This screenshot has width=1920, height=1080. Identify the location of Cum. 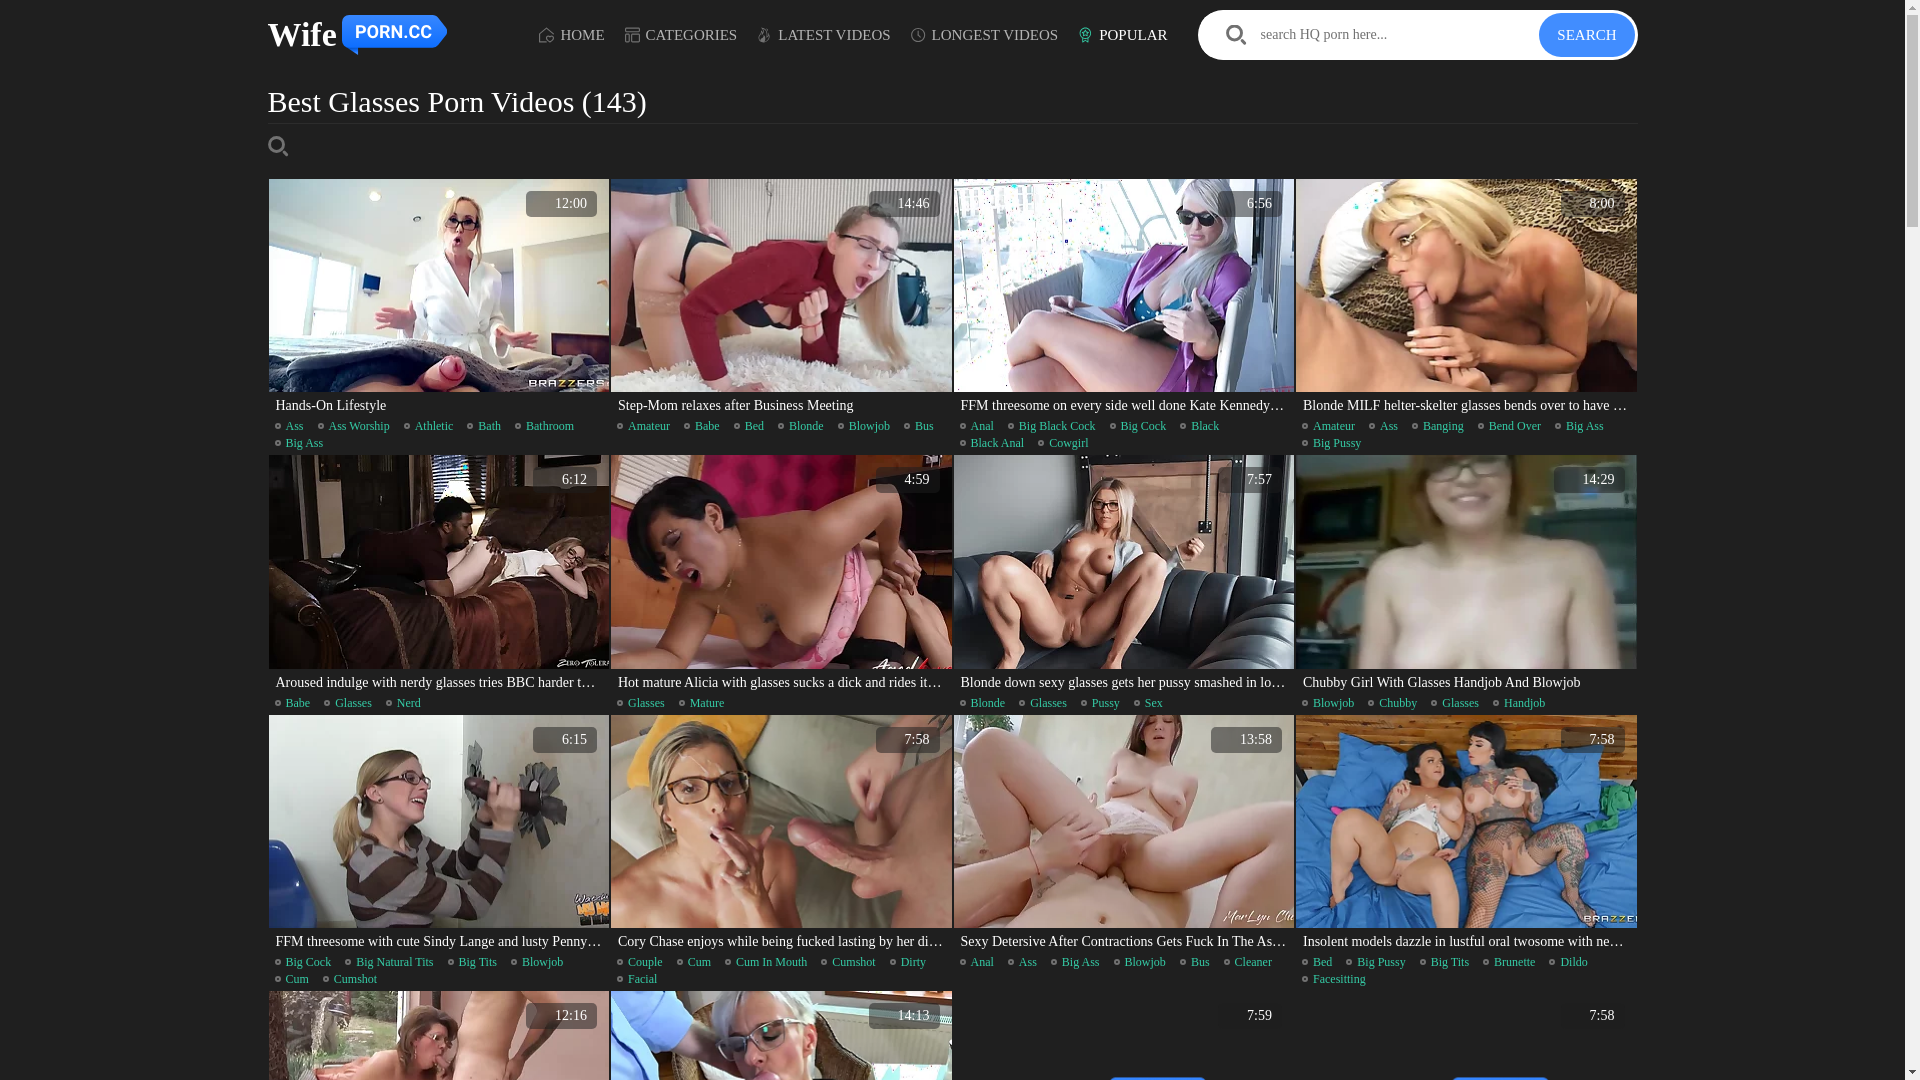
(291, 979).